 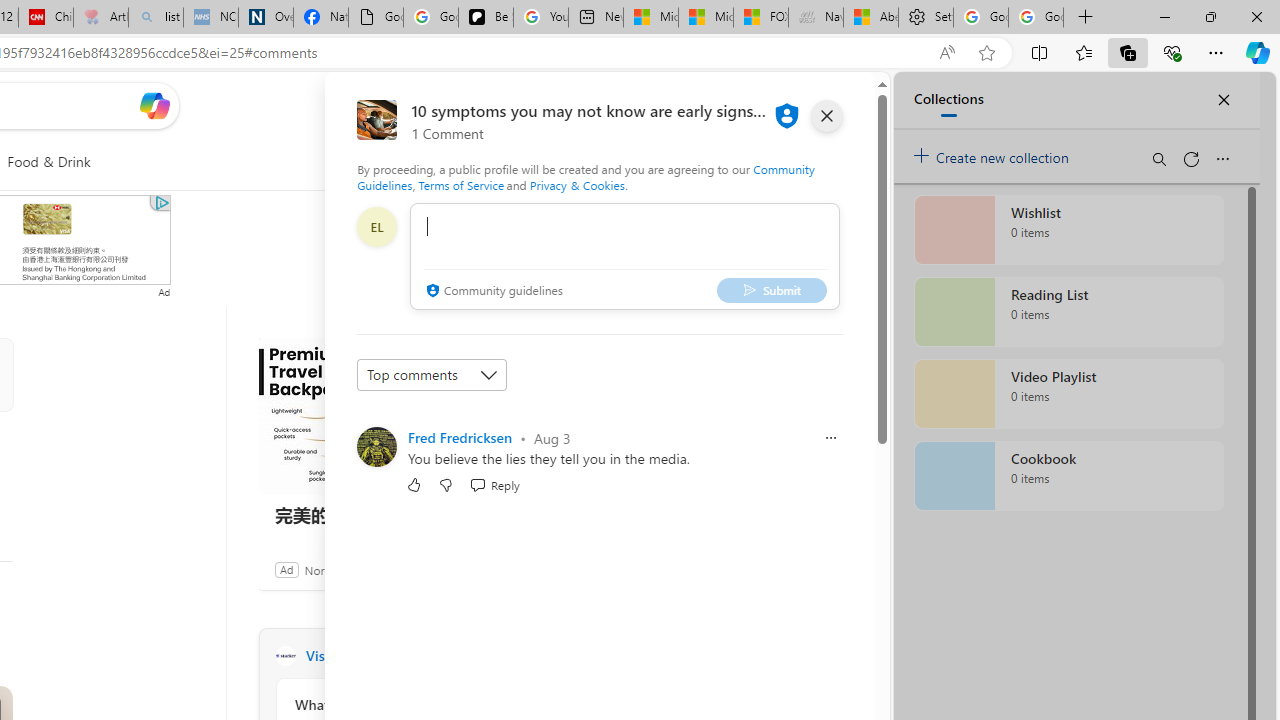 I want to click on Stacker, so click(x=285, y=656).